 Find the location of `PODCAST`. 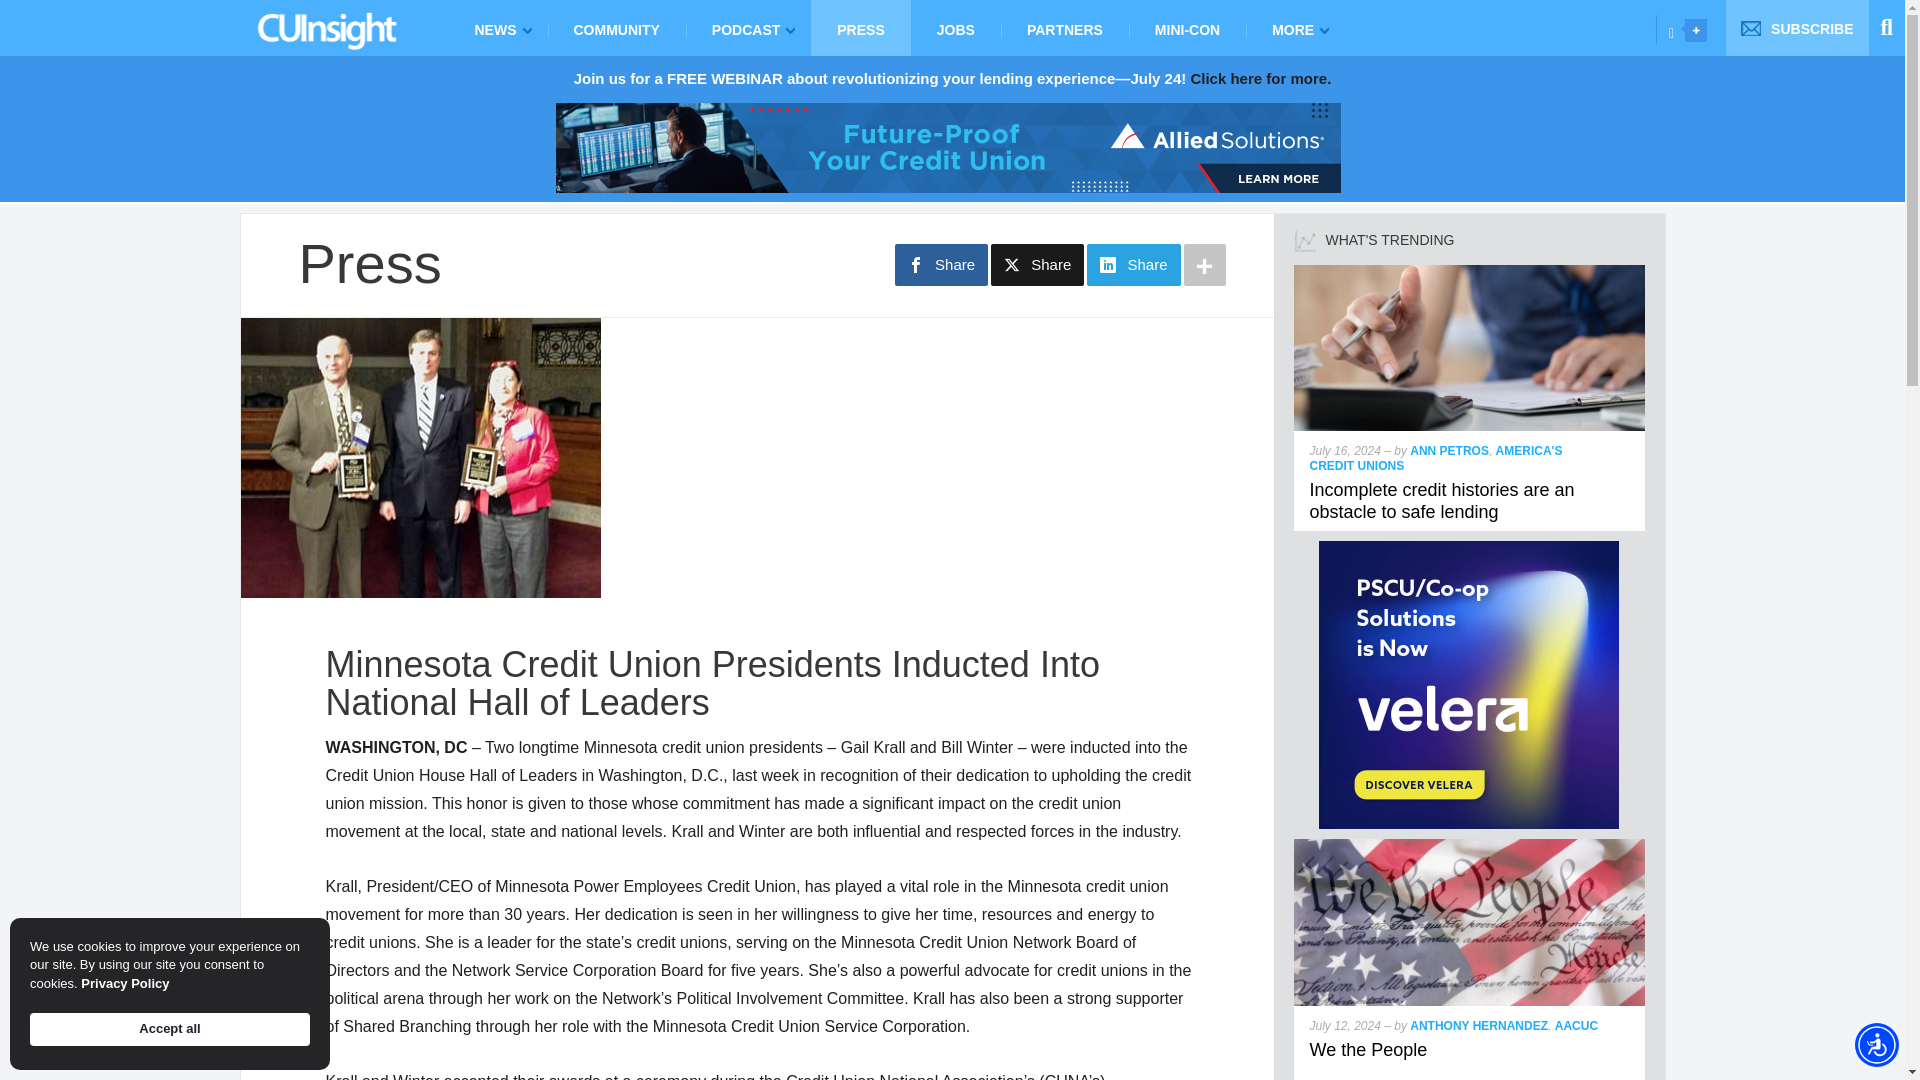

PODCAST is located at coordinates (748, 28).